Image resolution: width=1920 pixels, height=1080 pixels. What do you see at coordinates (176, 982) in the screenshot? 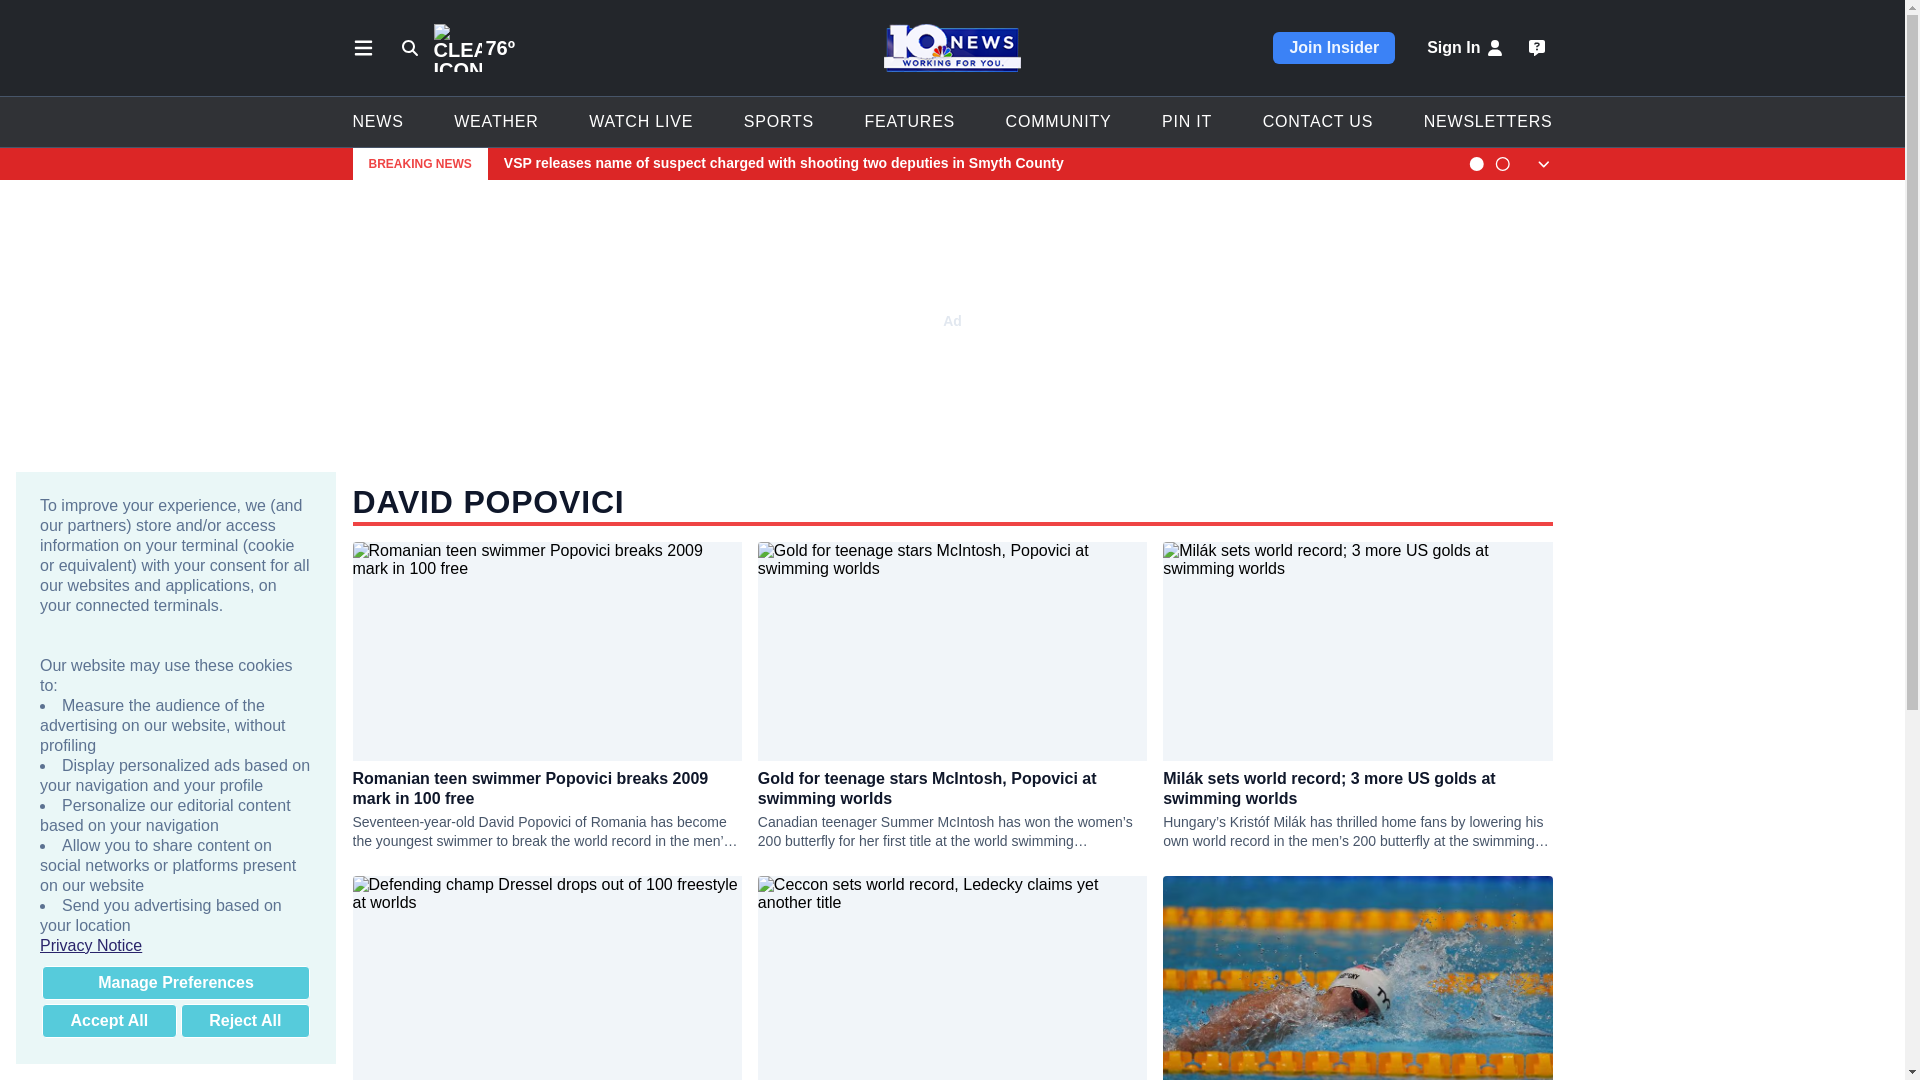
I see `Manage Preferences` at bounding box center [176, 982].